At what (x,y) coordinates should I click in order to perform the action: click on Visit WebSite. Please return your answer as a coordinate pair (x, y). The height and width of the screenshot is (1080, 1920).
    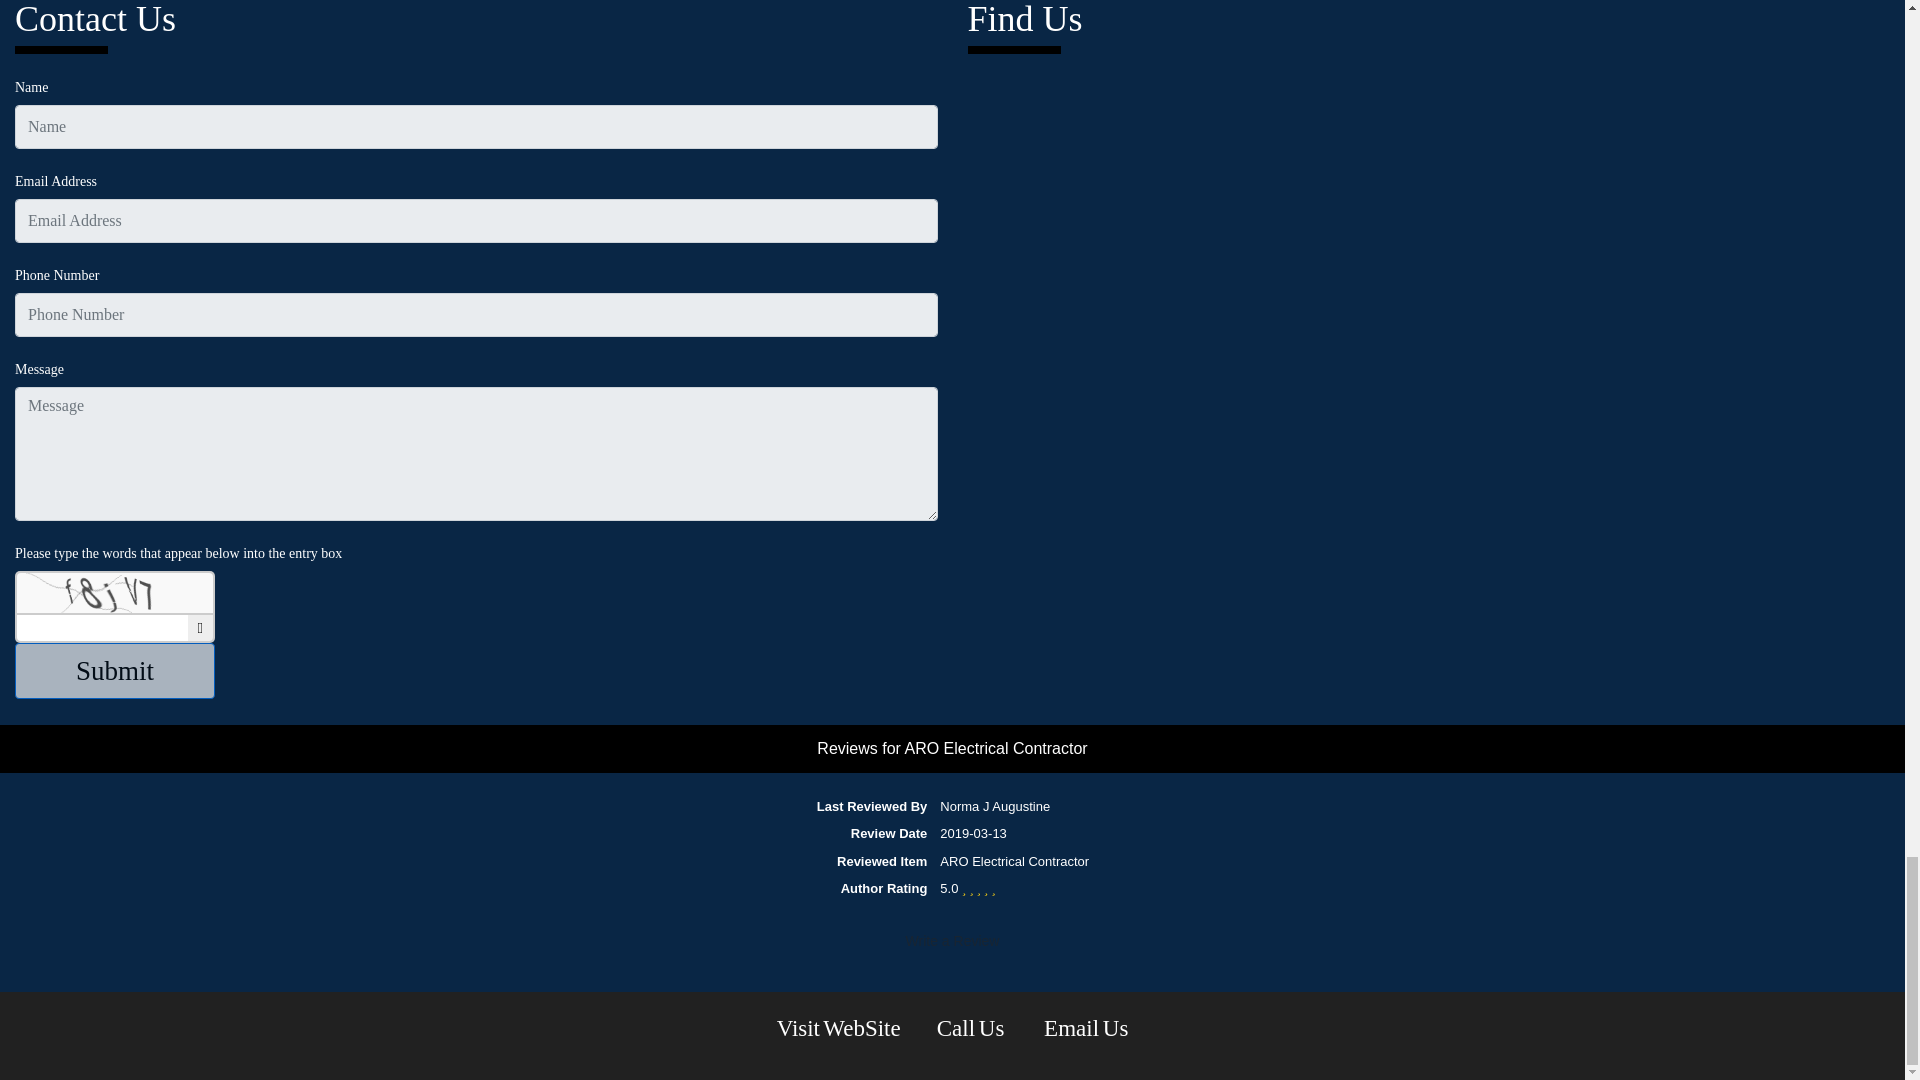
    Looking at the image, I should click on (838, 1028).